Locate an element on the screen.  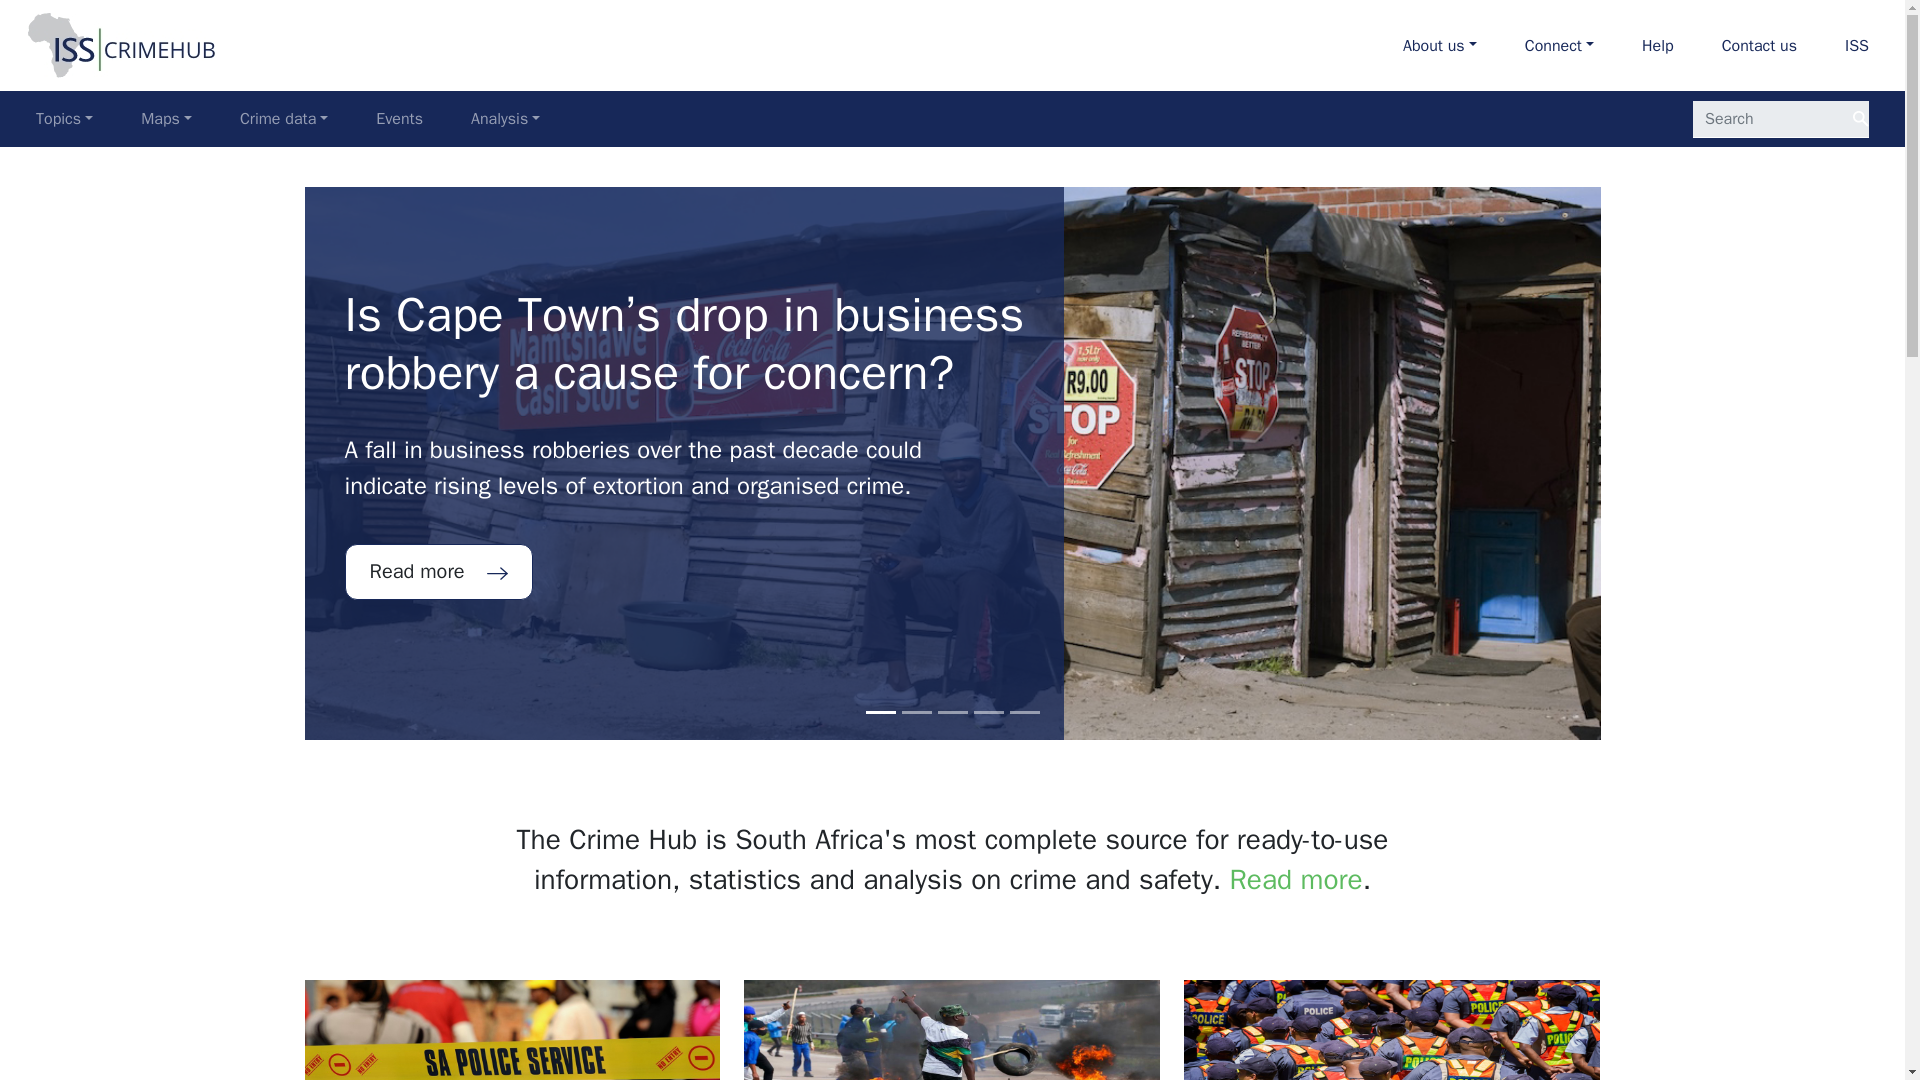
Contact us is located at coordinates (283, 119).